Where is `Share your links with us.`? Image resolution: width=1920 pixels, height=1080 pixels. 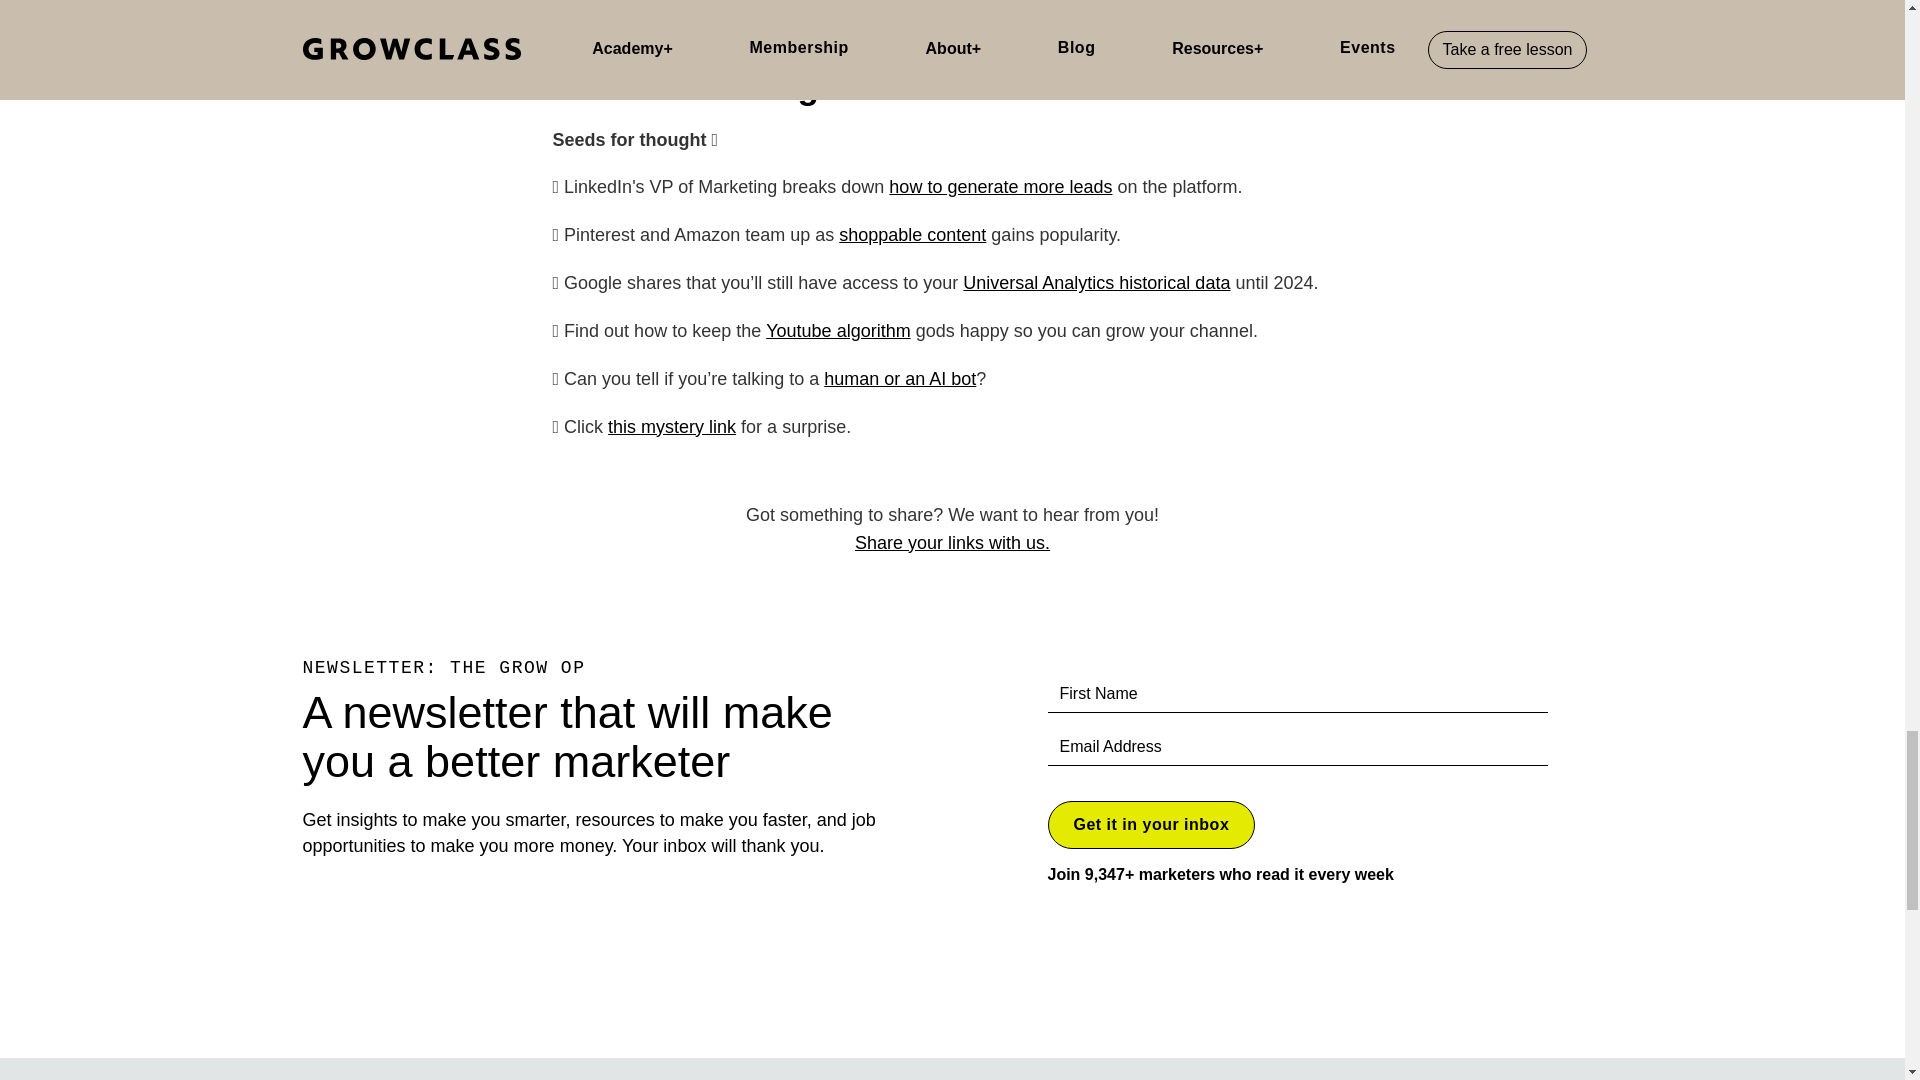
Share your links with us. is located at coordinates (952, 542).